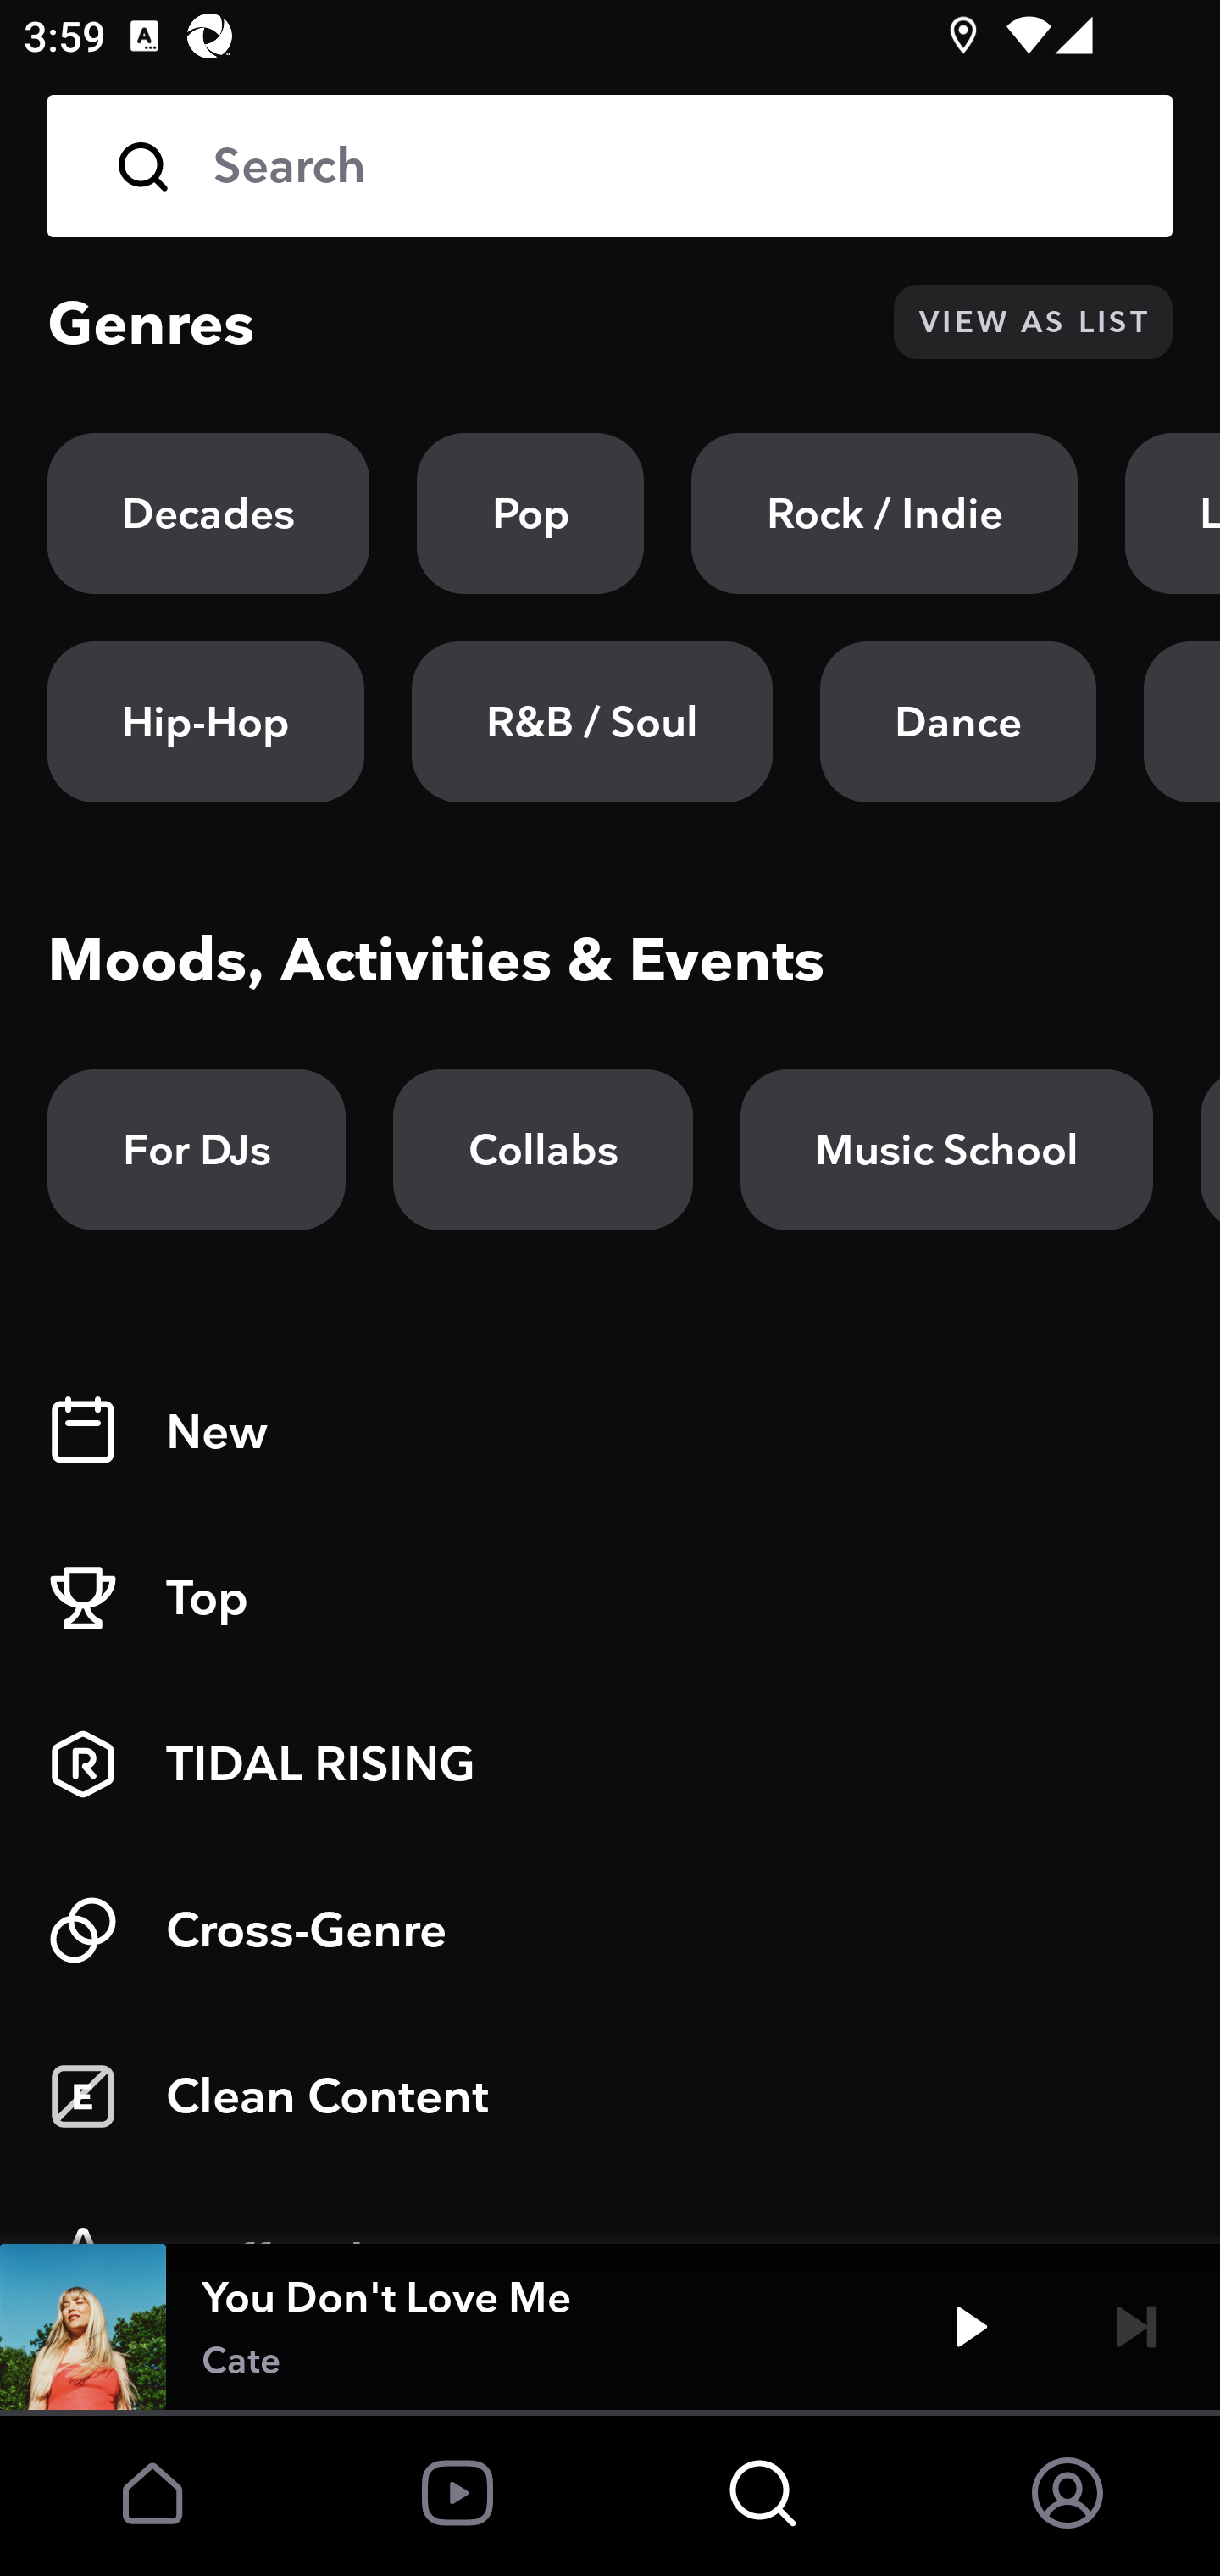 This screenshot has height=2576, width=1220. Describe the element at coordinates (610, 2327) in the screenshot. I see `You Don't Love Me Cate Play` at that location.